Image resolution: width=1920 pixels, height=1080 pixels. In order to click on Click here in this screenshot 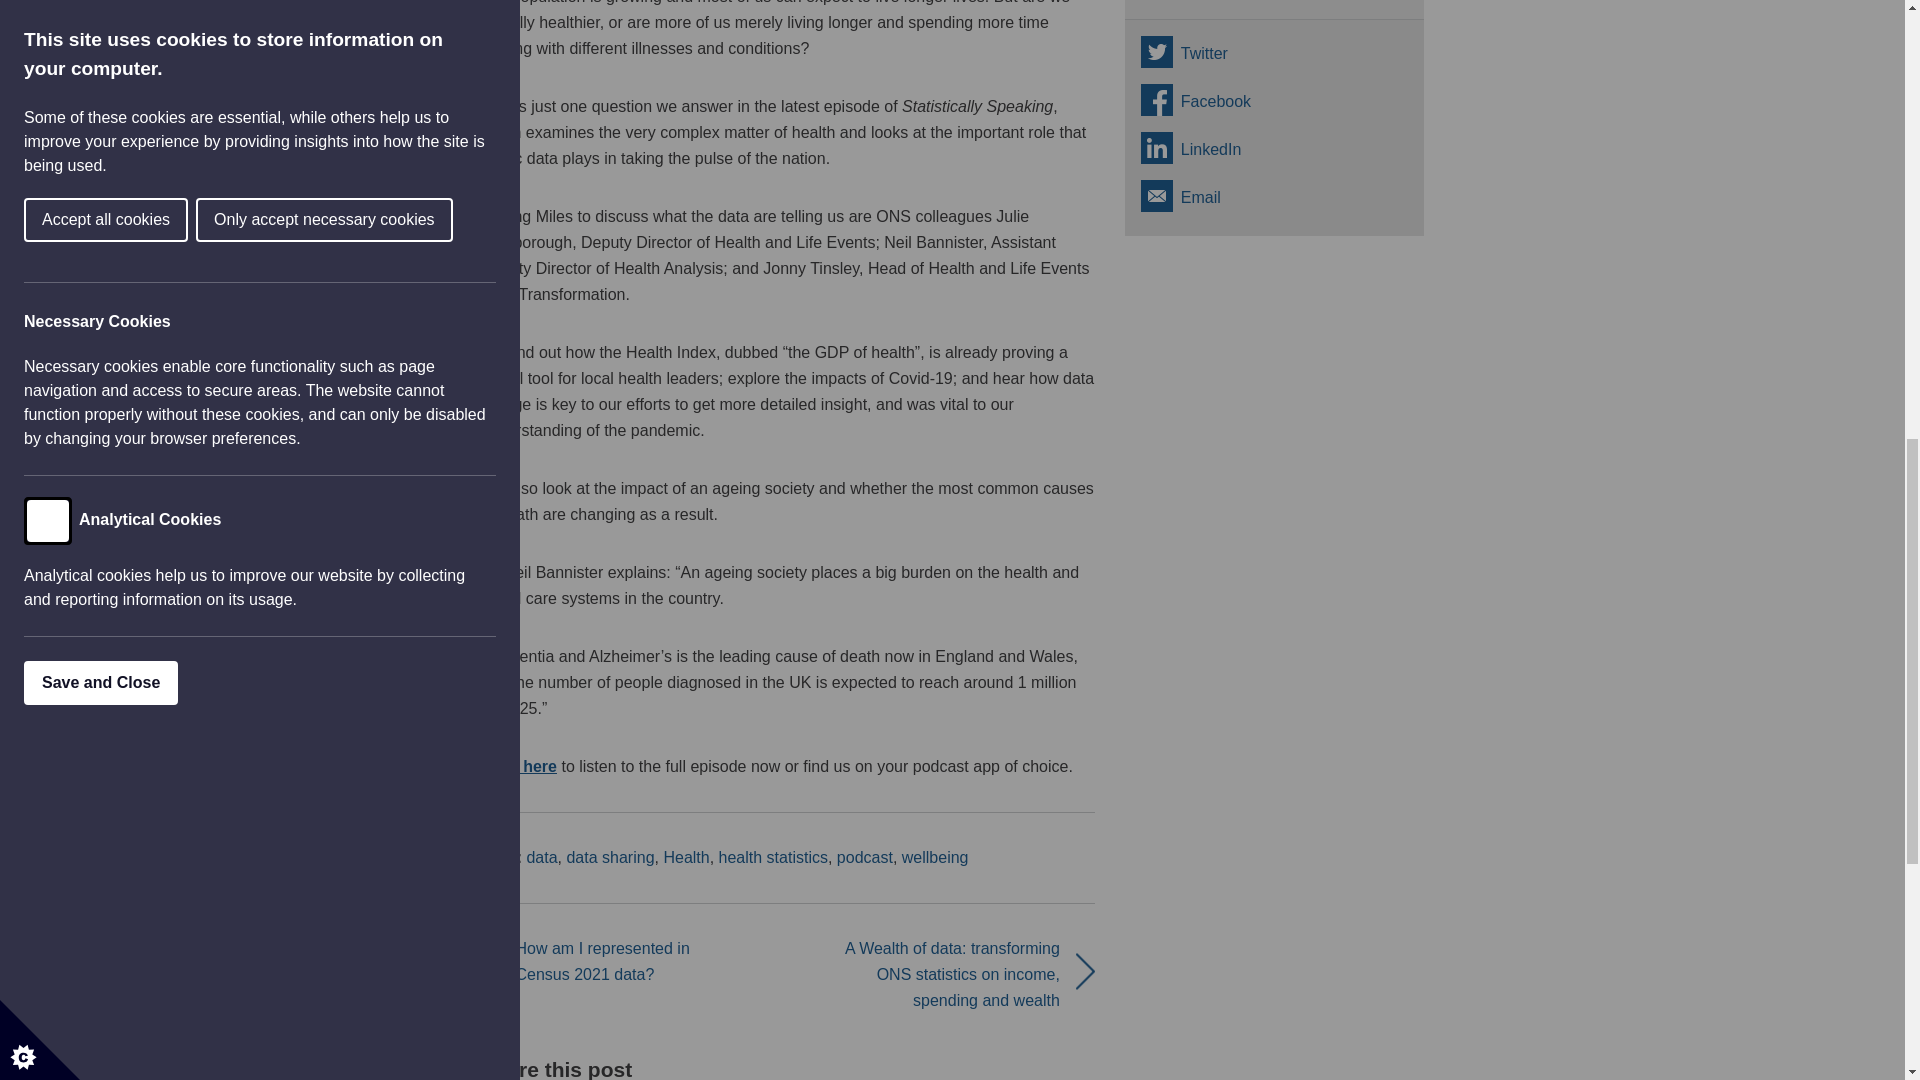, I will do `click(518, 766)`.